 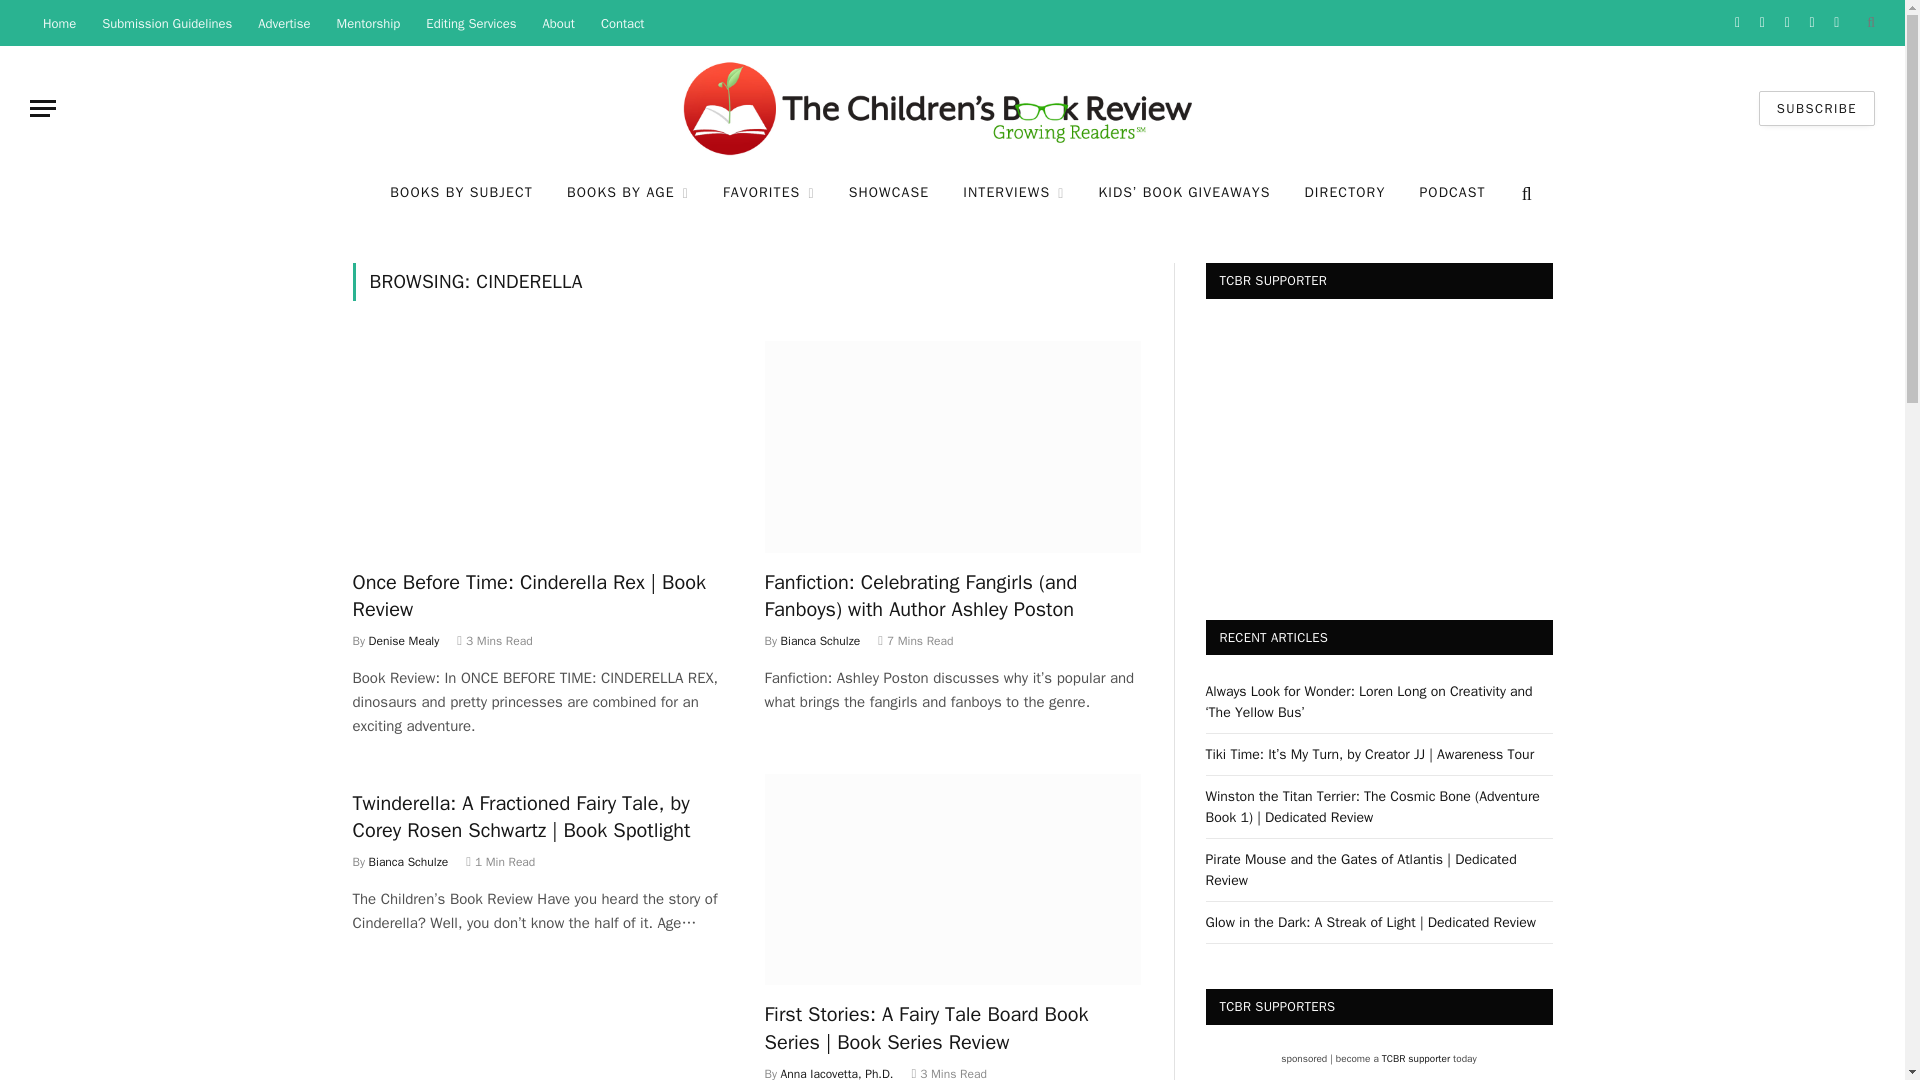 What do you see at coordinates (1816, 108) in the screenshot?
I see `SUBSCRIBE` at bounding box center [1816, 108].